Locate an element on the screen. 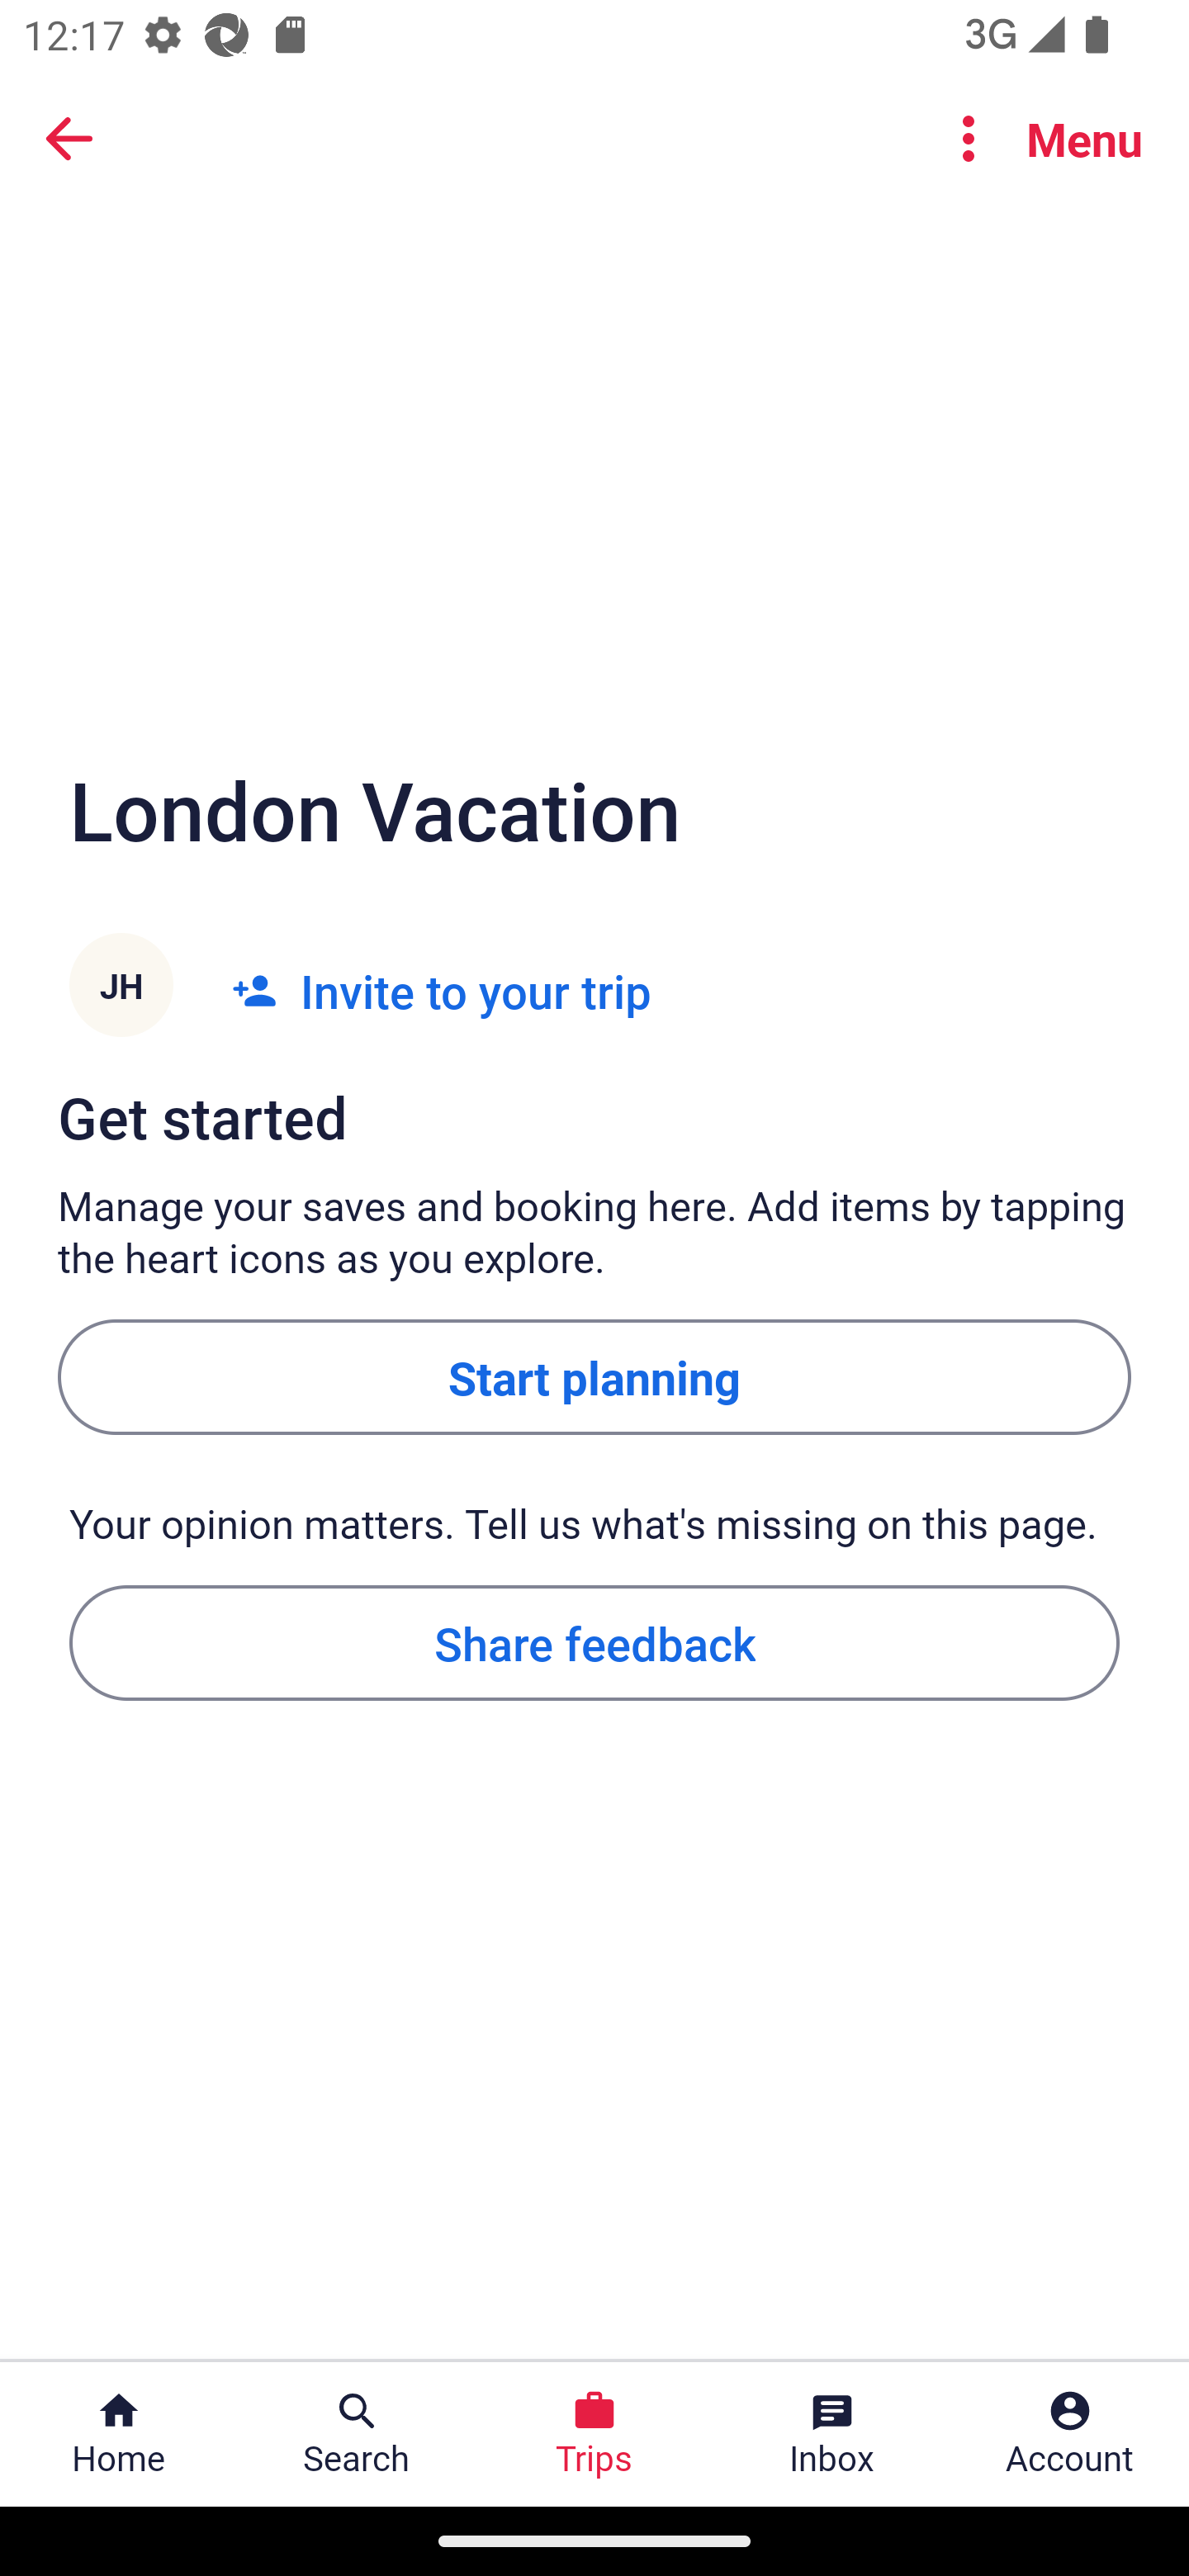  Share feedback Button Share feedback is located at coordinates (594, 1641).